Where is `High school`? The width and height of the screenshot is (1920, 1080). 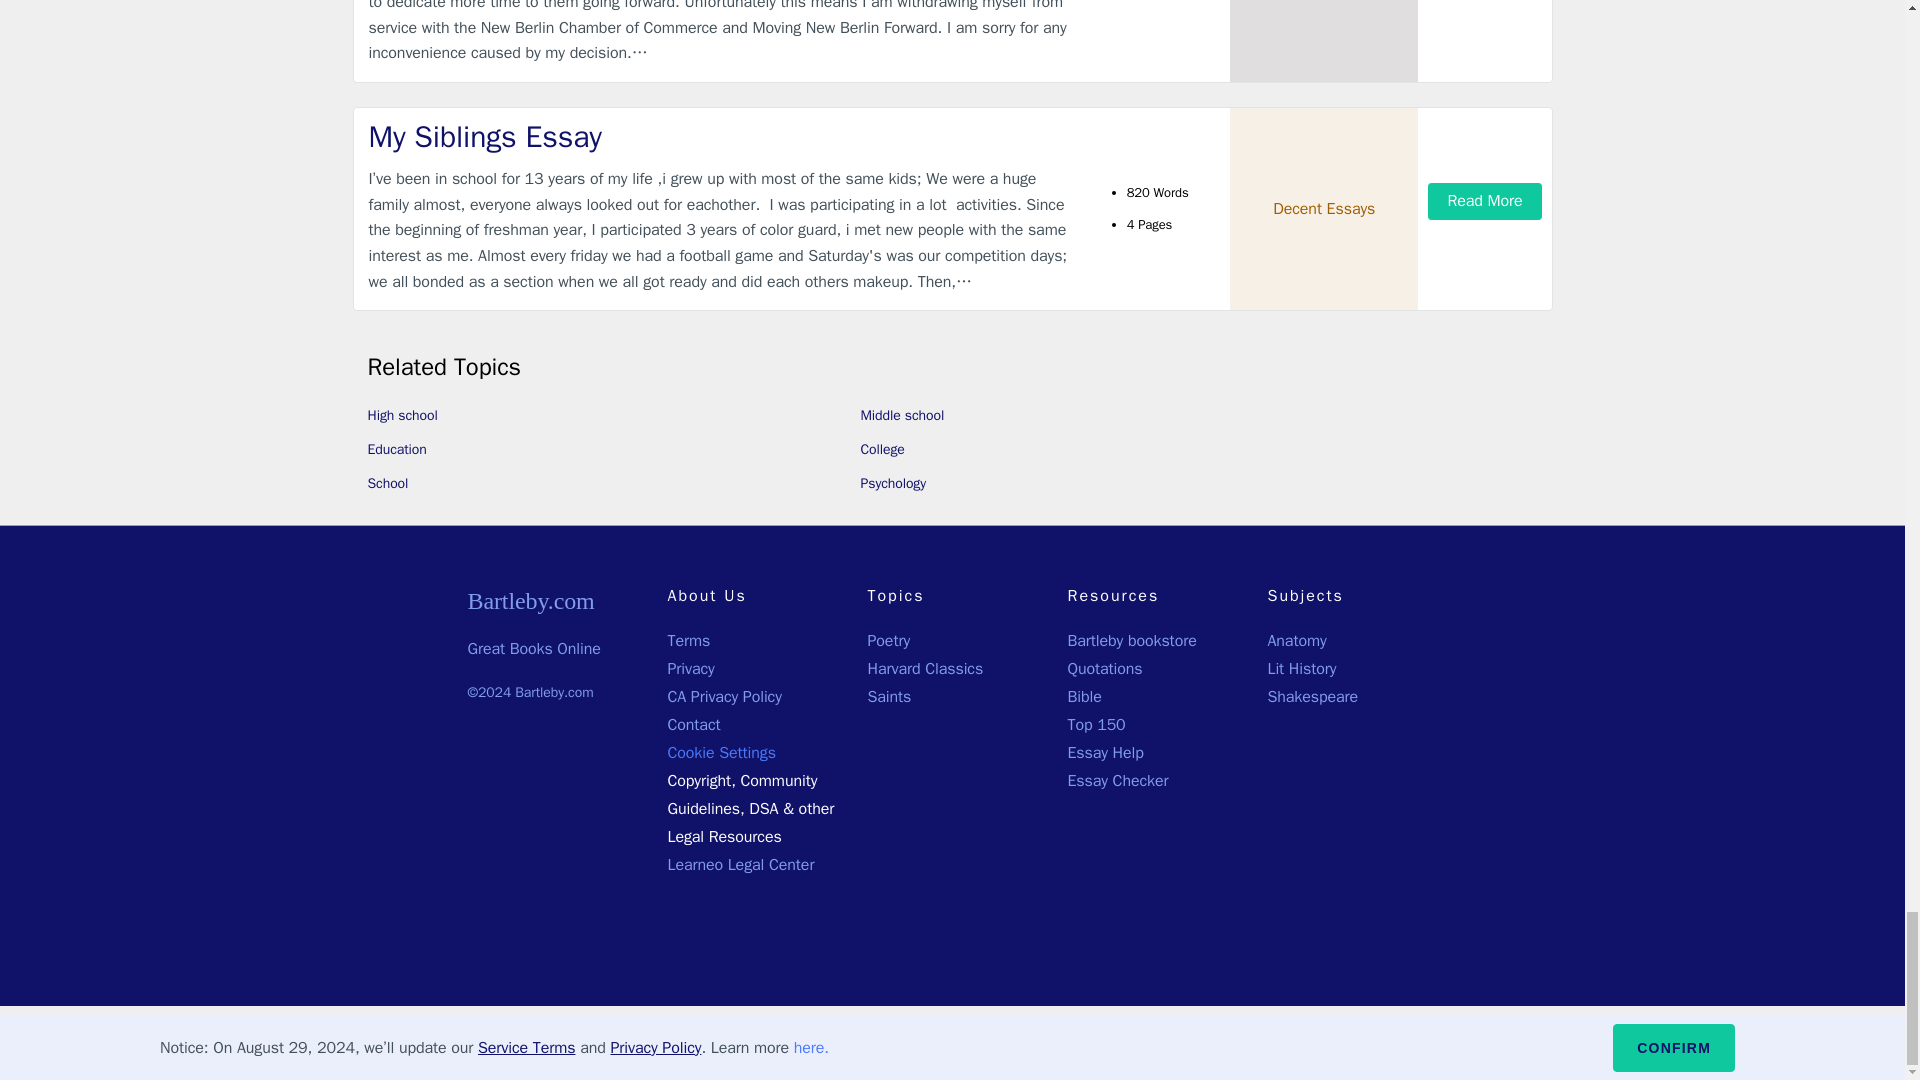
High school is located at coordinates (402, 416).